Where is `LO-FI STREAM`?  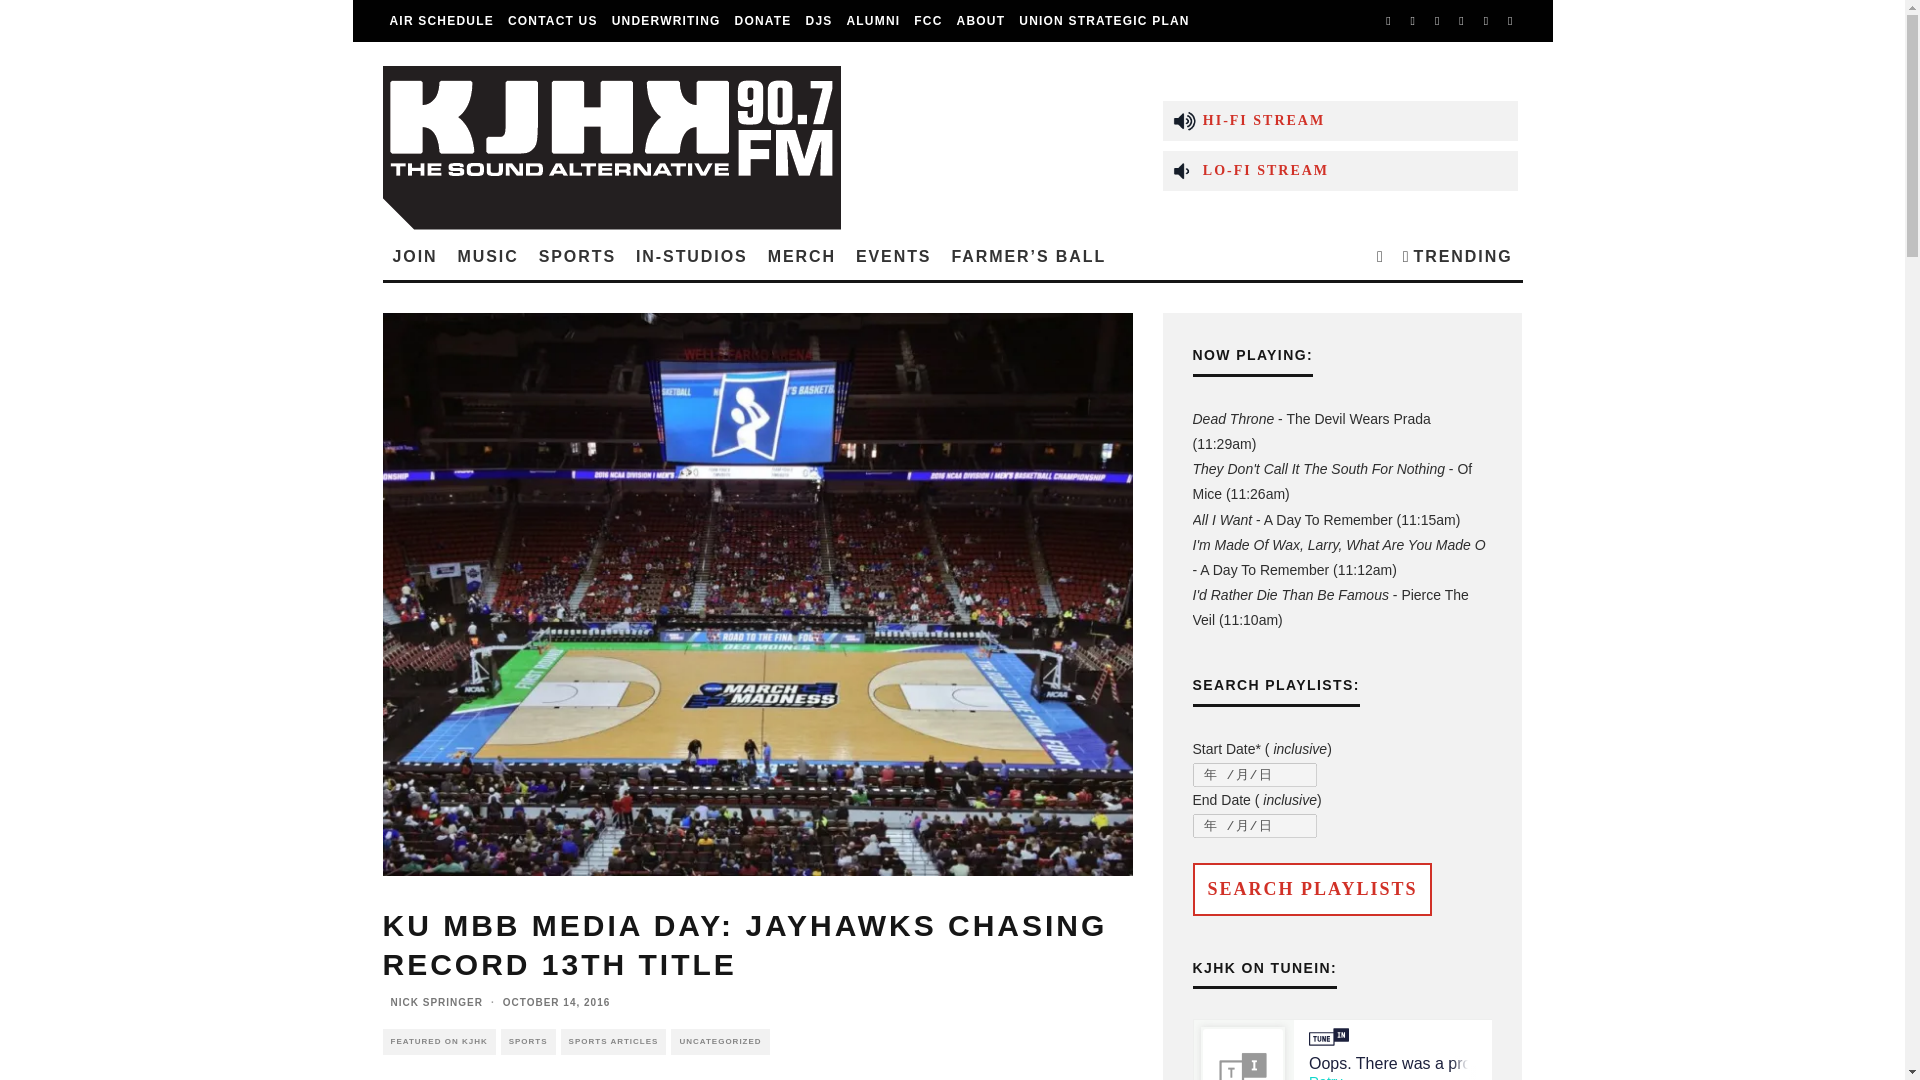 LO-FI STREAM is located at coordinates (1340, 170).